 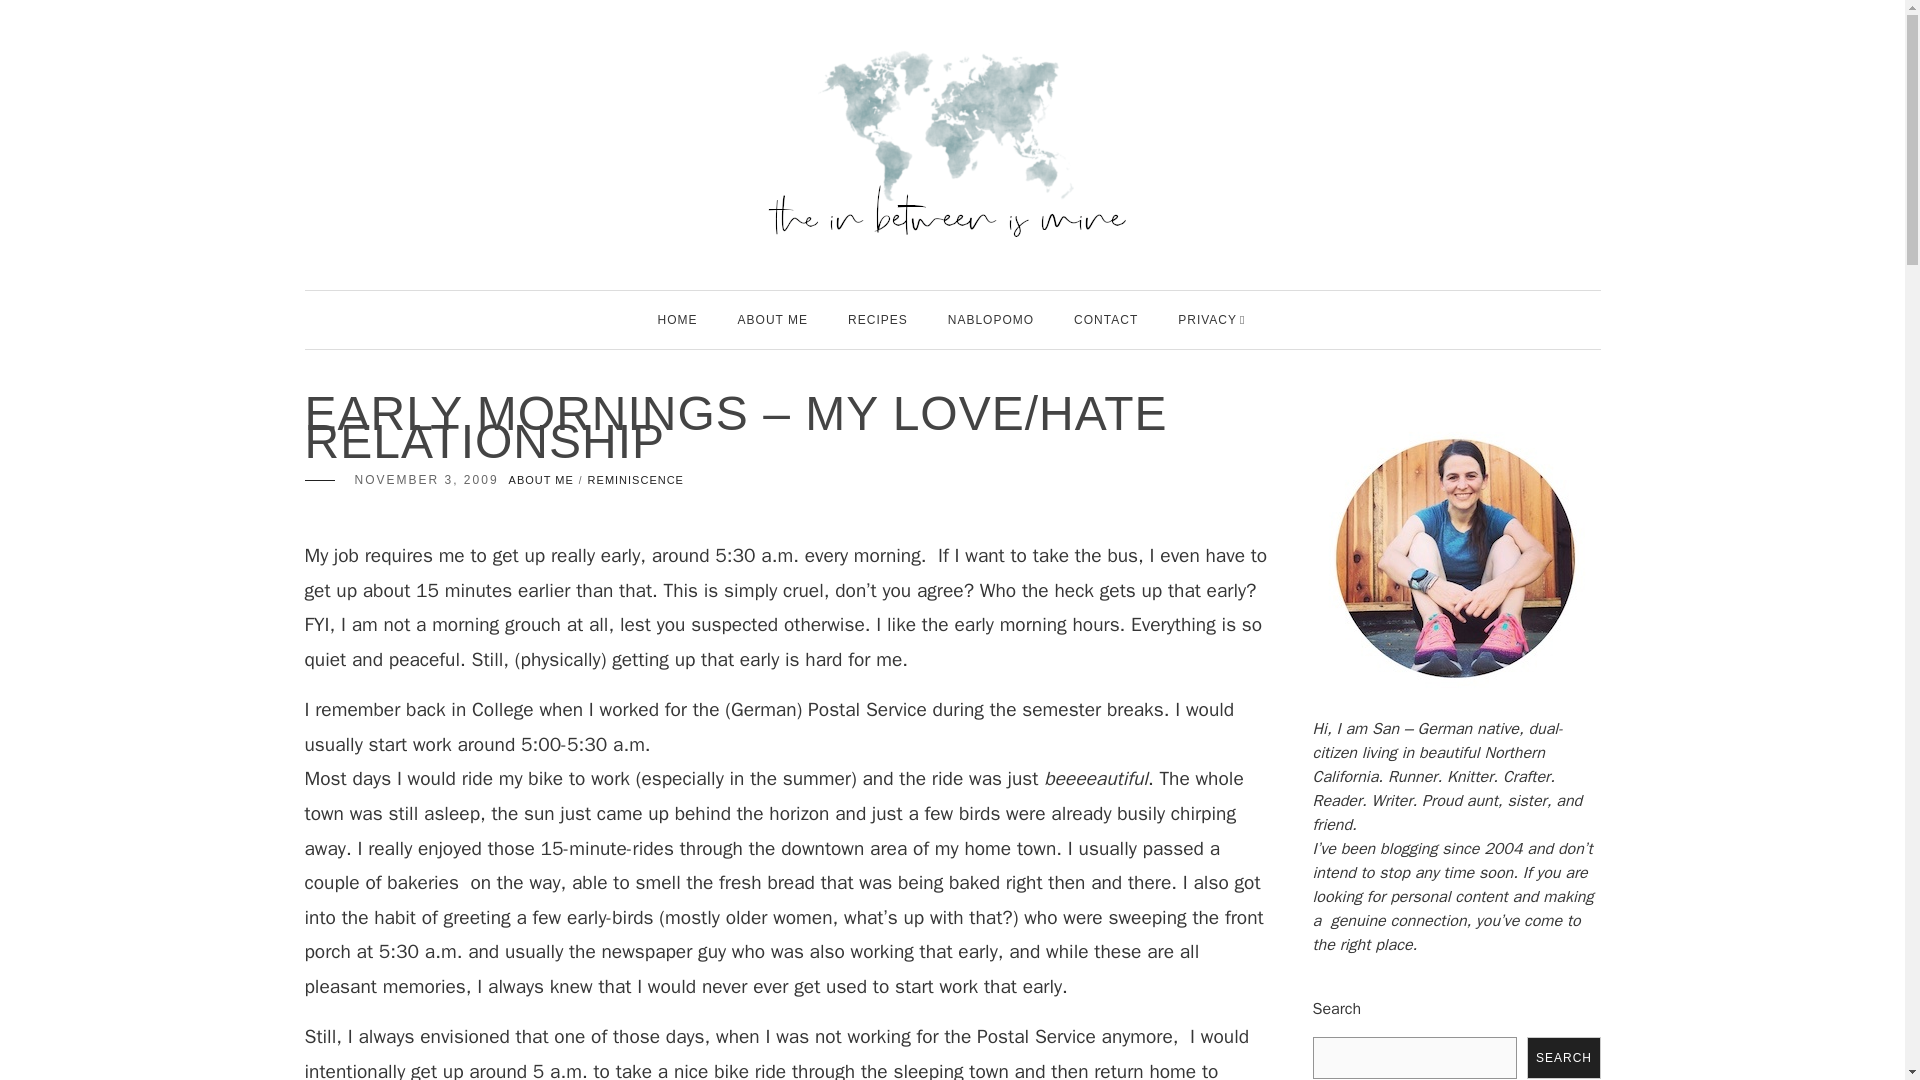 What do you see at coordinates (991, 319) in the screenshot?
I see `NABLOPOMO` at bounding box center [991, 319].